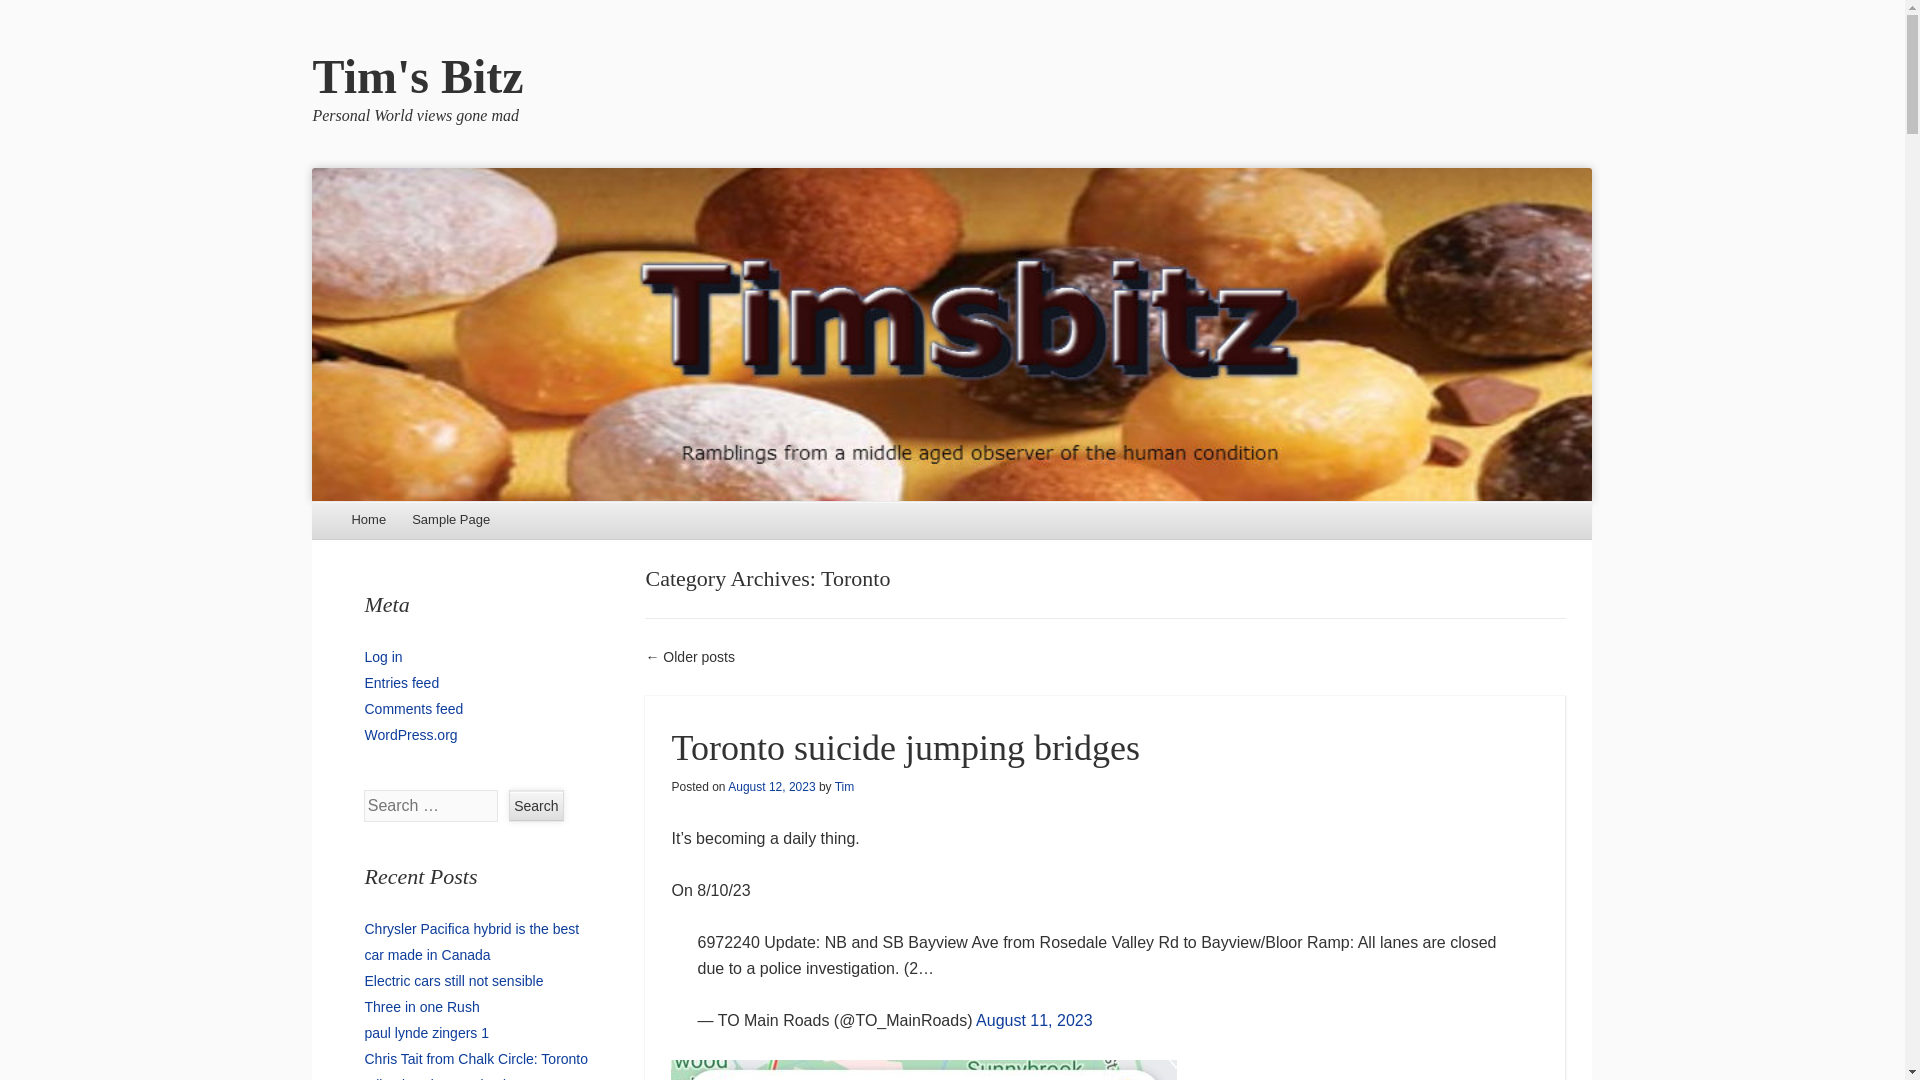  Describe the element at coordinates (844, 786) in the screenshot. I see `View all posts by Tim` at that location.